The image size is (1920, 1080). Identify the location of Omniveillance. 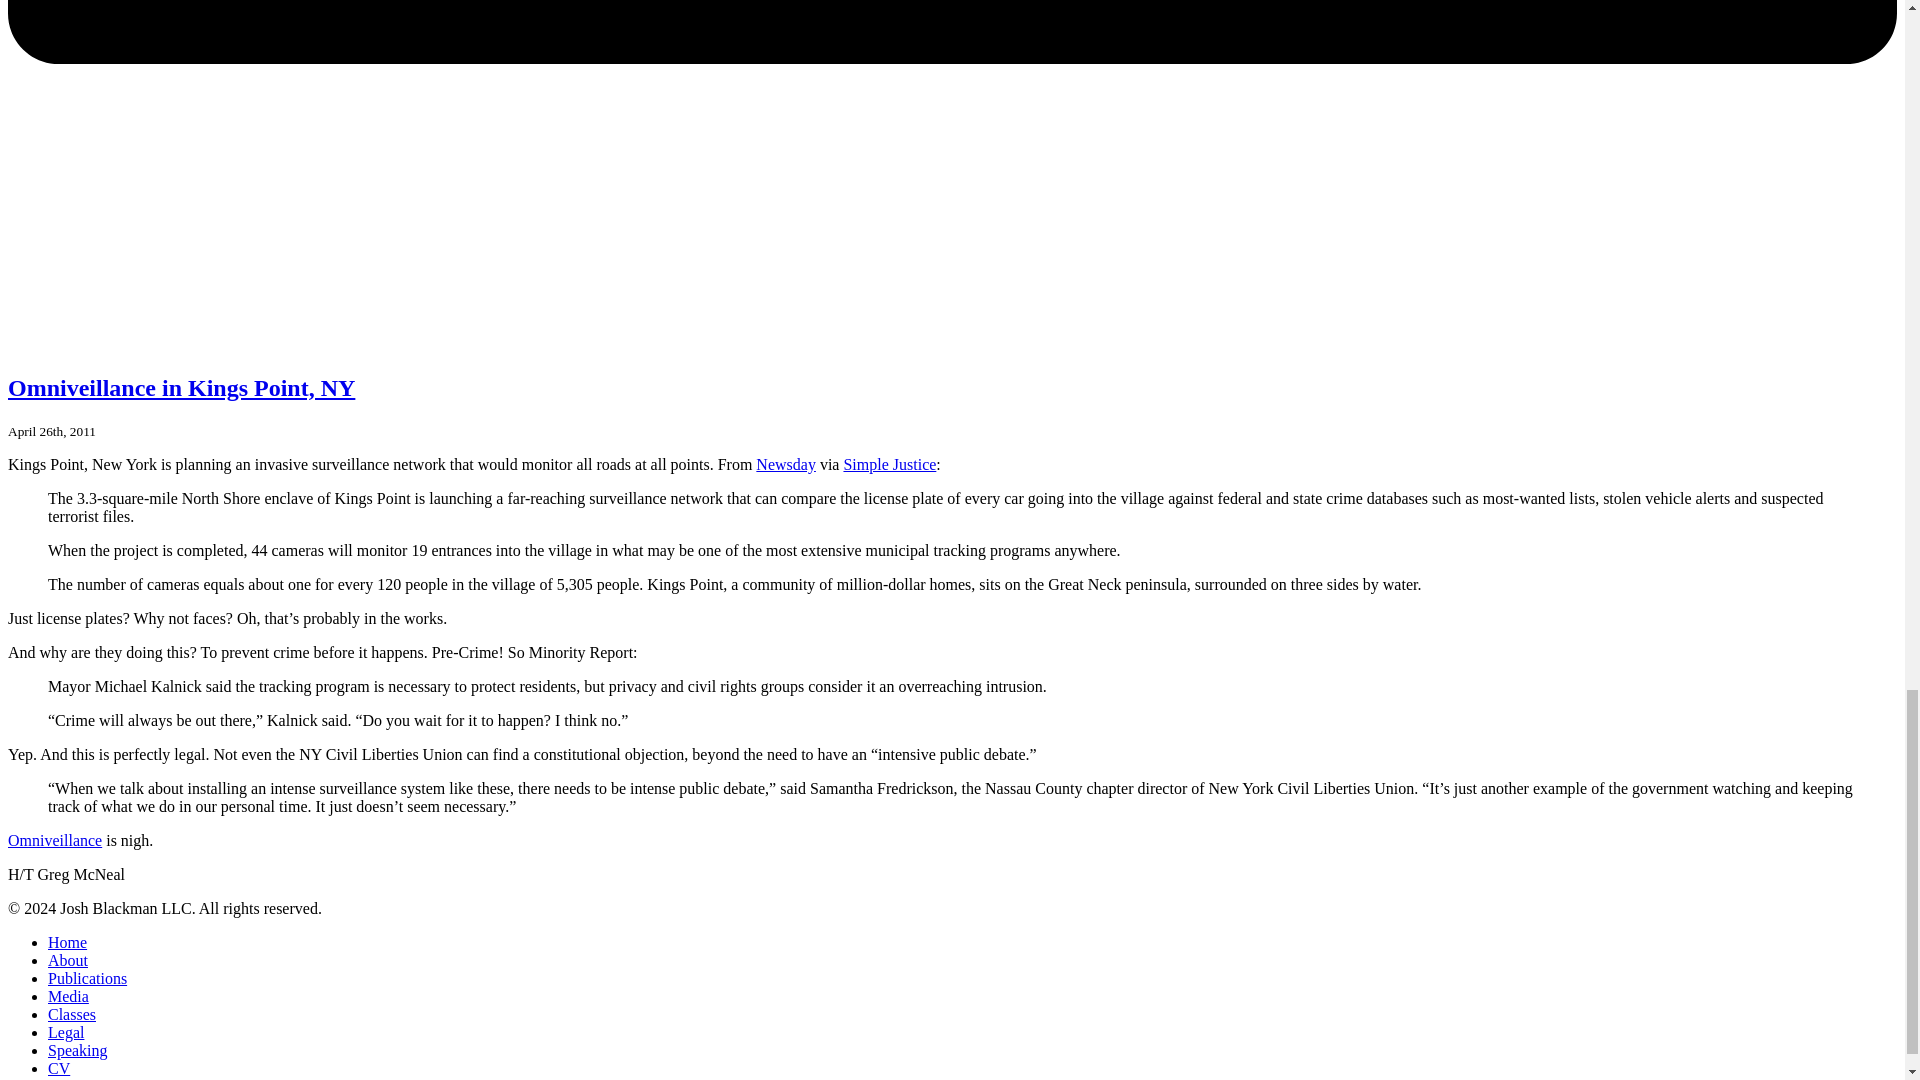
(54, 840).